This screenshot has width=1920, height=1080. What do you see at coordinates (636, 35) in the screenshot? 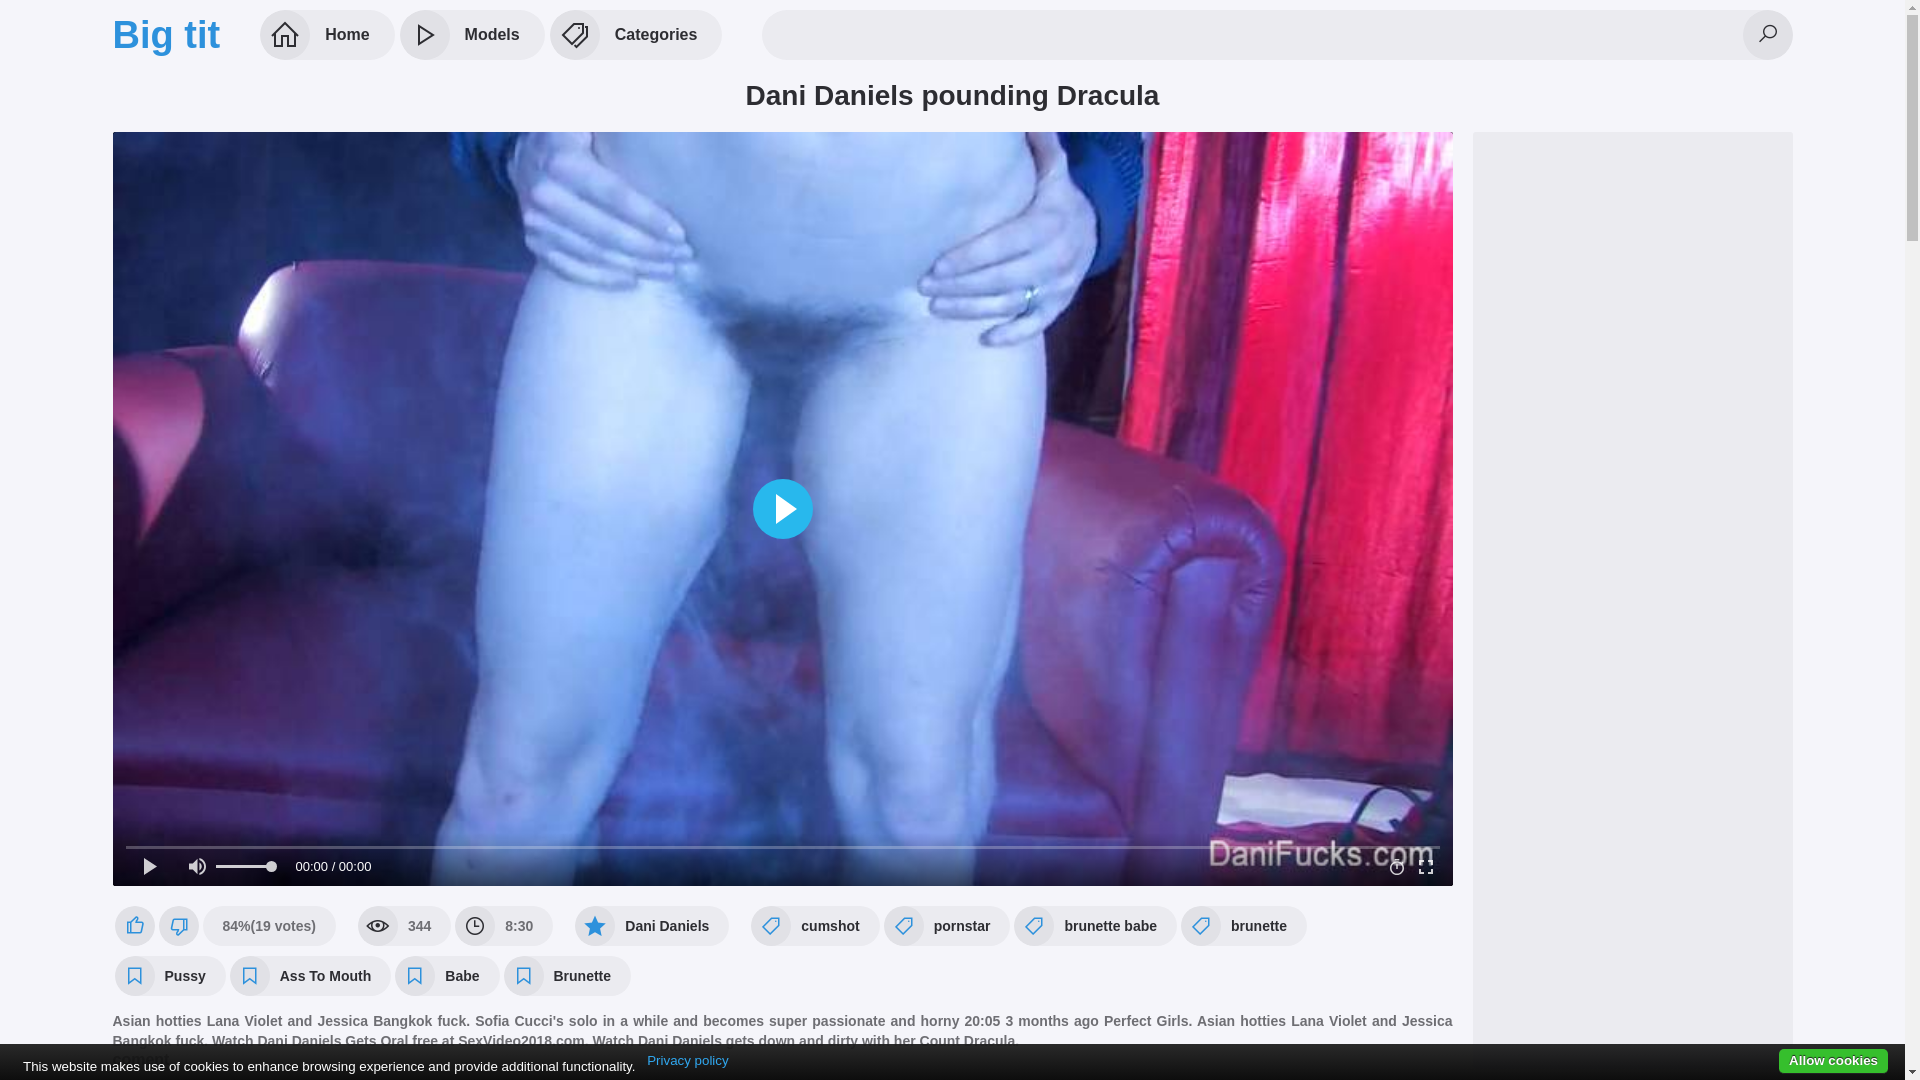
I see `Categories` at bounding box center [636, 35].